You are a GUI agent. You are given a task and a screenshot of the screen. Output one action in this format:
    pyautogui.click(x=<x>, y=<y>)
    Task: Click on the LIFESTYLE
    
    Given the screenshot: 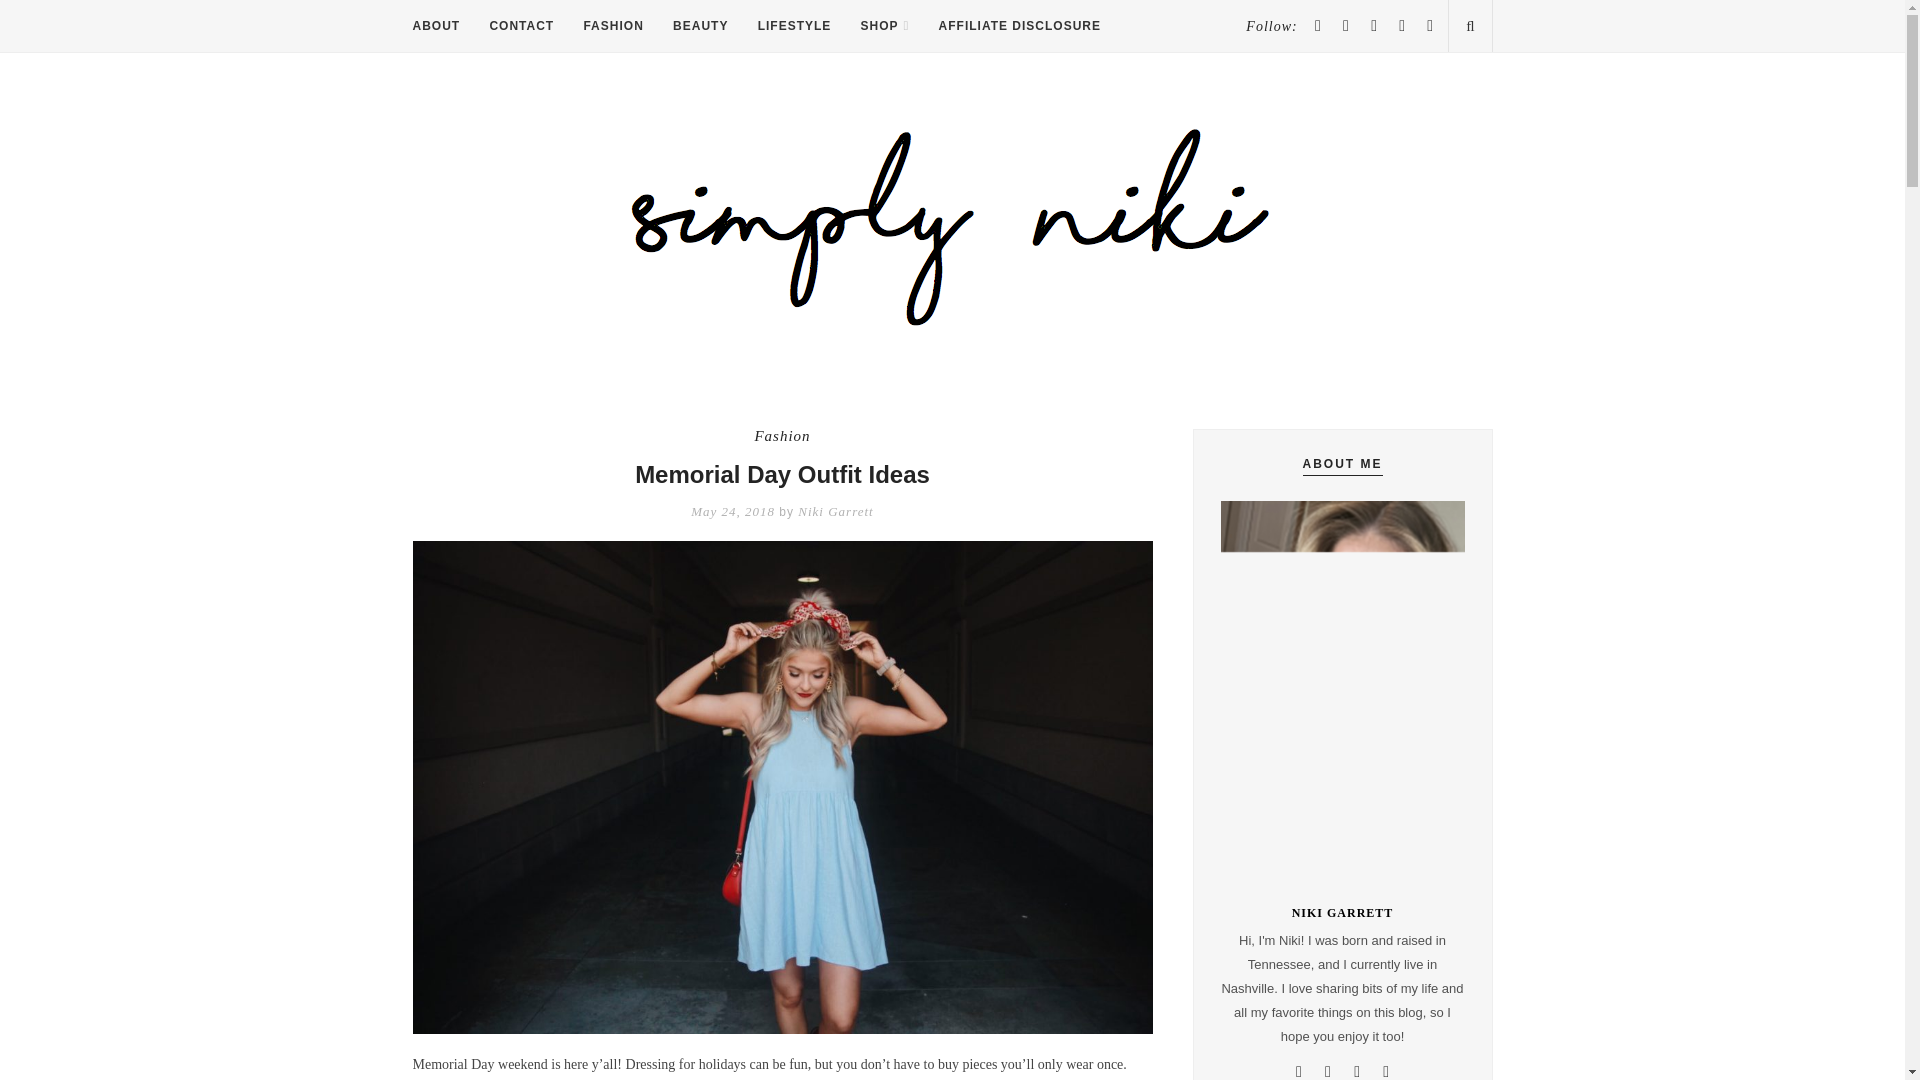 What is the action you would take?
    pyautogui.click(x=794, y=26)
    